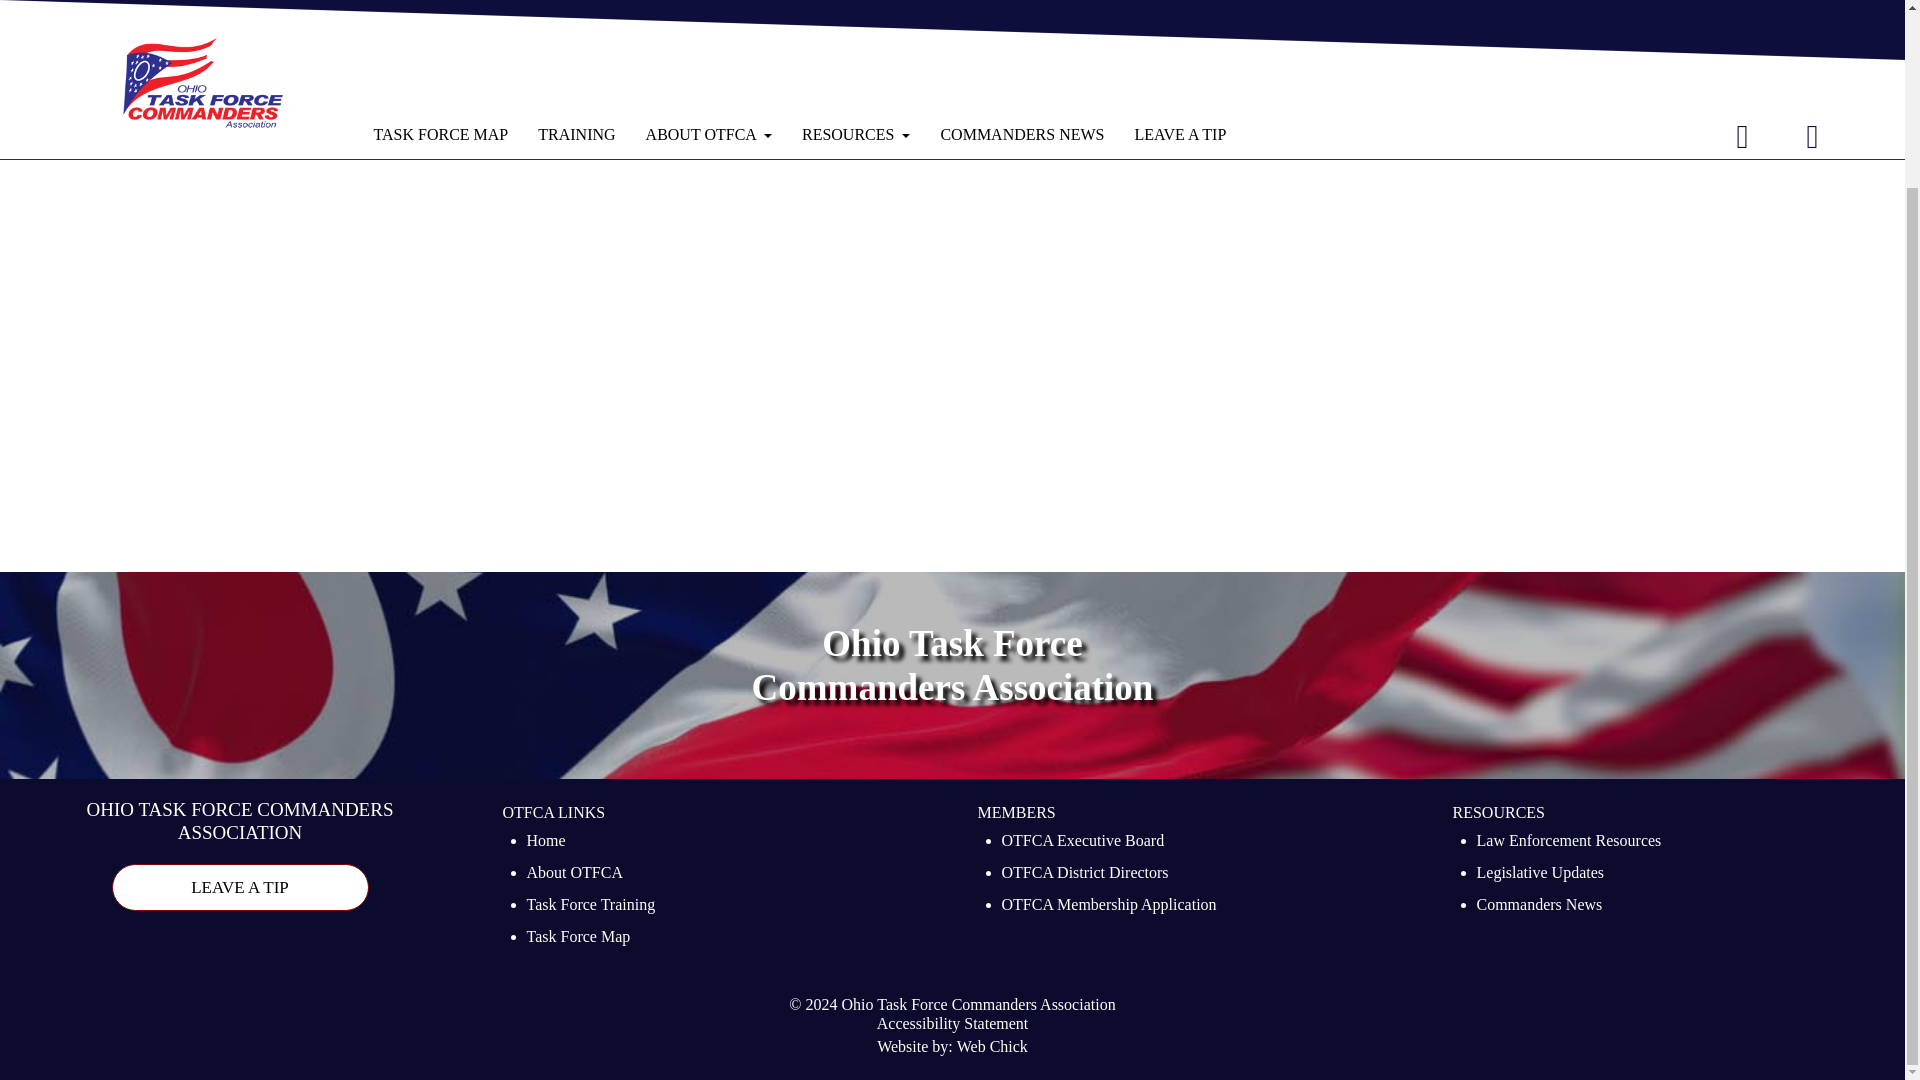  Describe the element at coordinates (574, 874) in the screenshot. I see `About OTFCA` at that location.